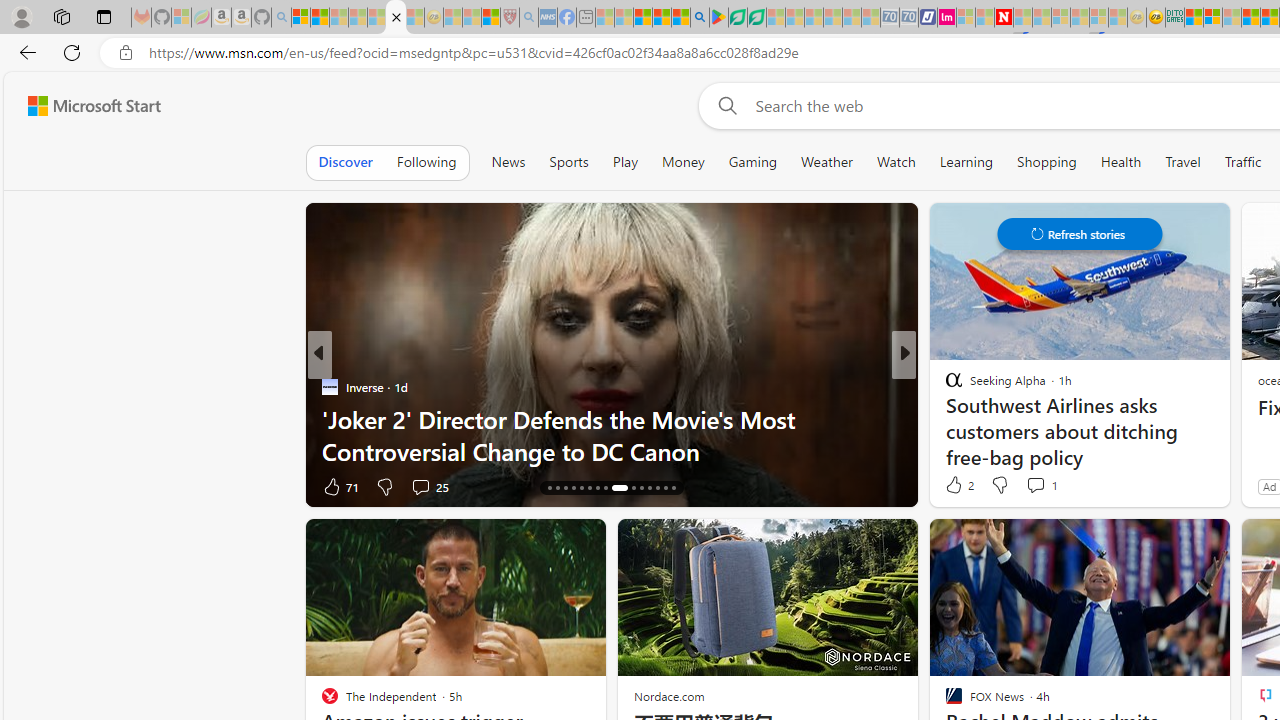 This screenshot has width=1280, height=720. What do you see at coordinates (564, 488) in the screenshot?
I see `AutomationID: tab-18` at bounding box center [564, 488].